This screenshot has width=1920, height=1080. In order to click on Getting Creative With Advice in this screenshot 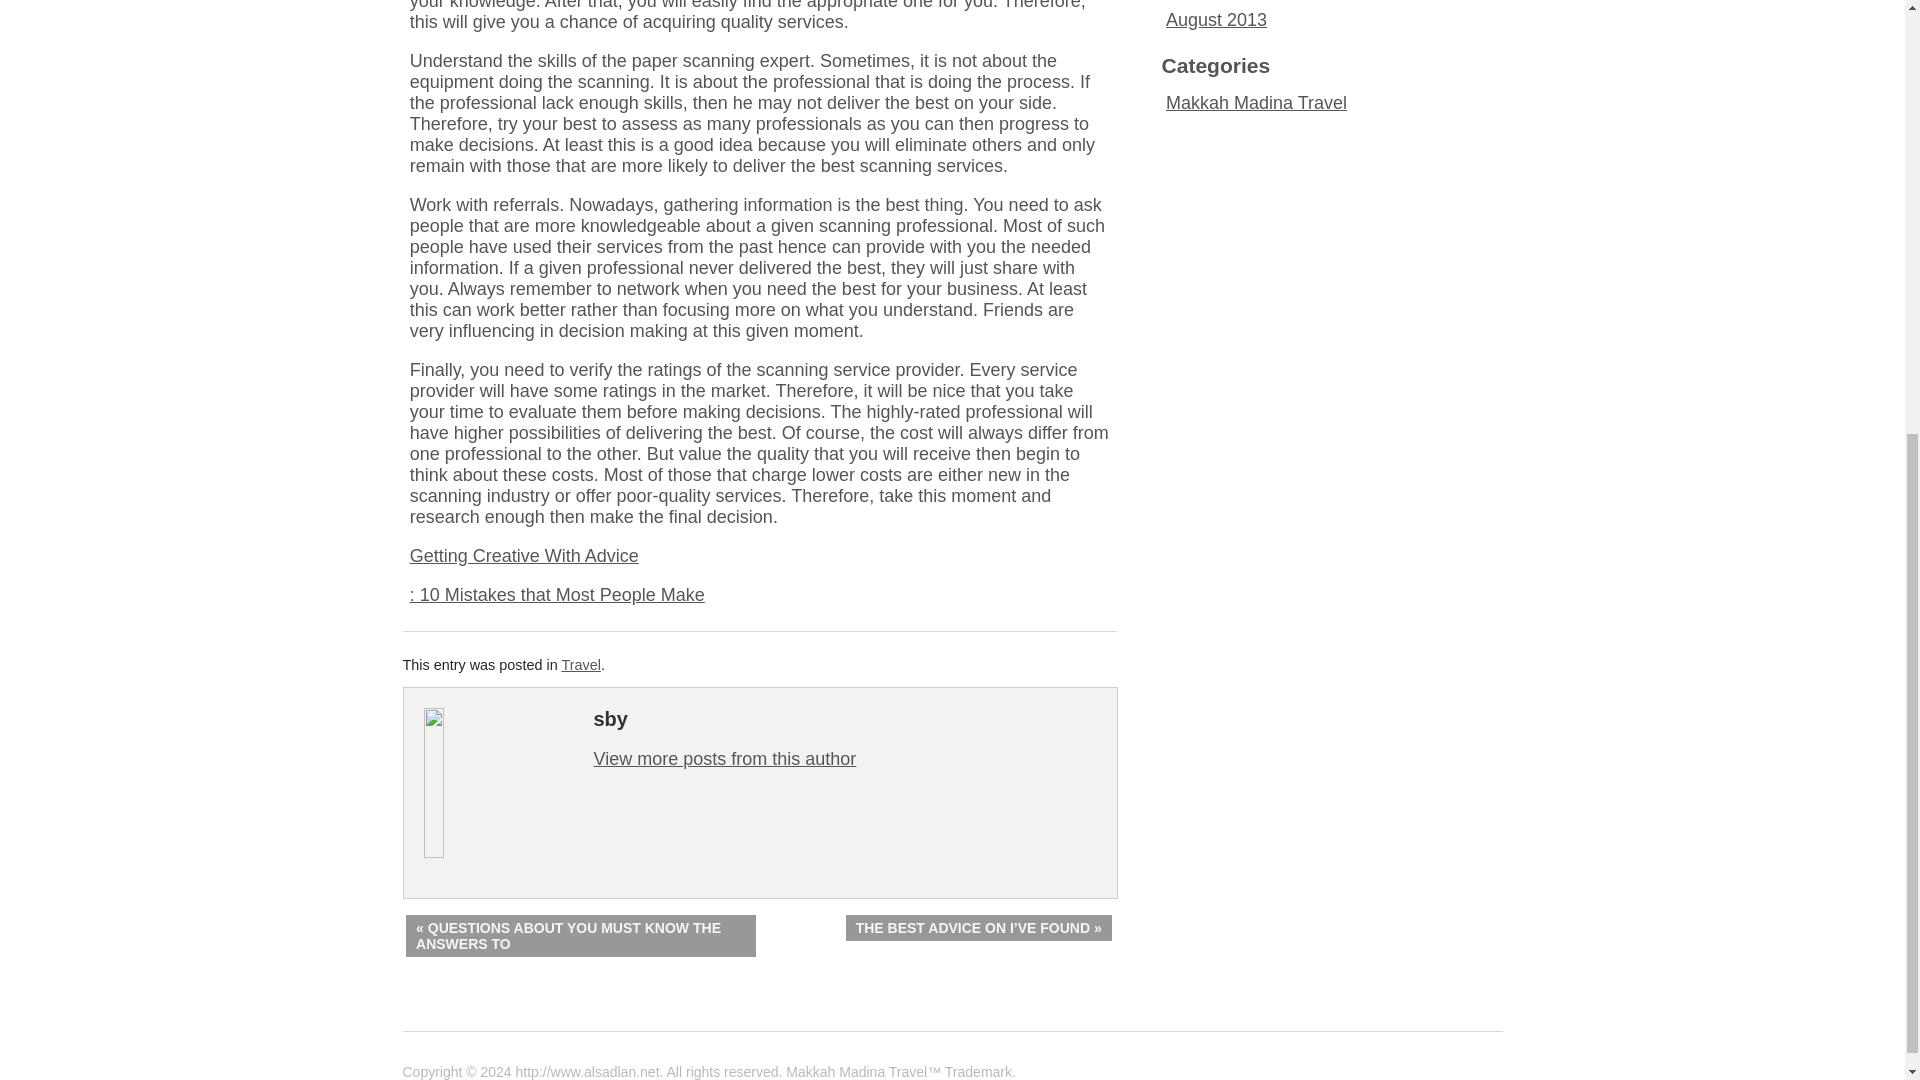, I will do `click(524, 556)`.